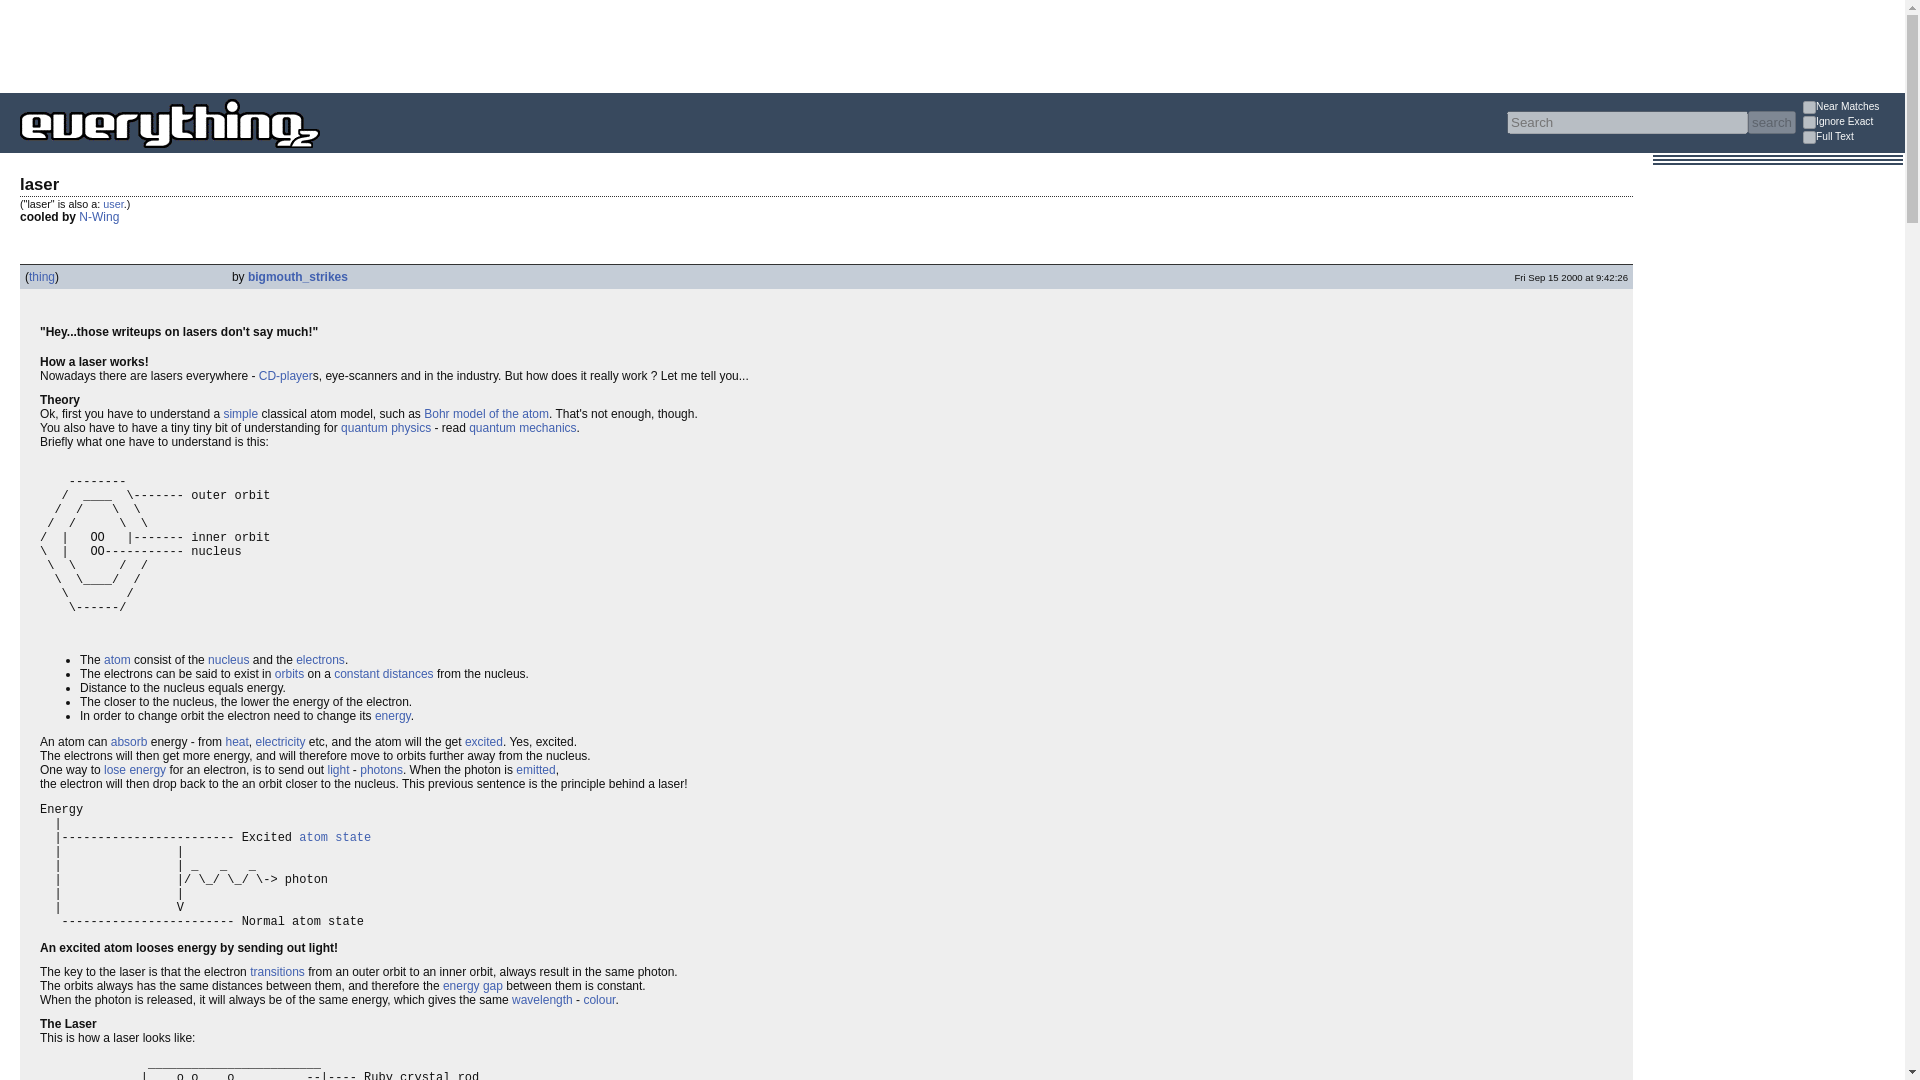 This screenshot has width=1920, height=1080. I want to click on quantum physics, so click(386, 428).